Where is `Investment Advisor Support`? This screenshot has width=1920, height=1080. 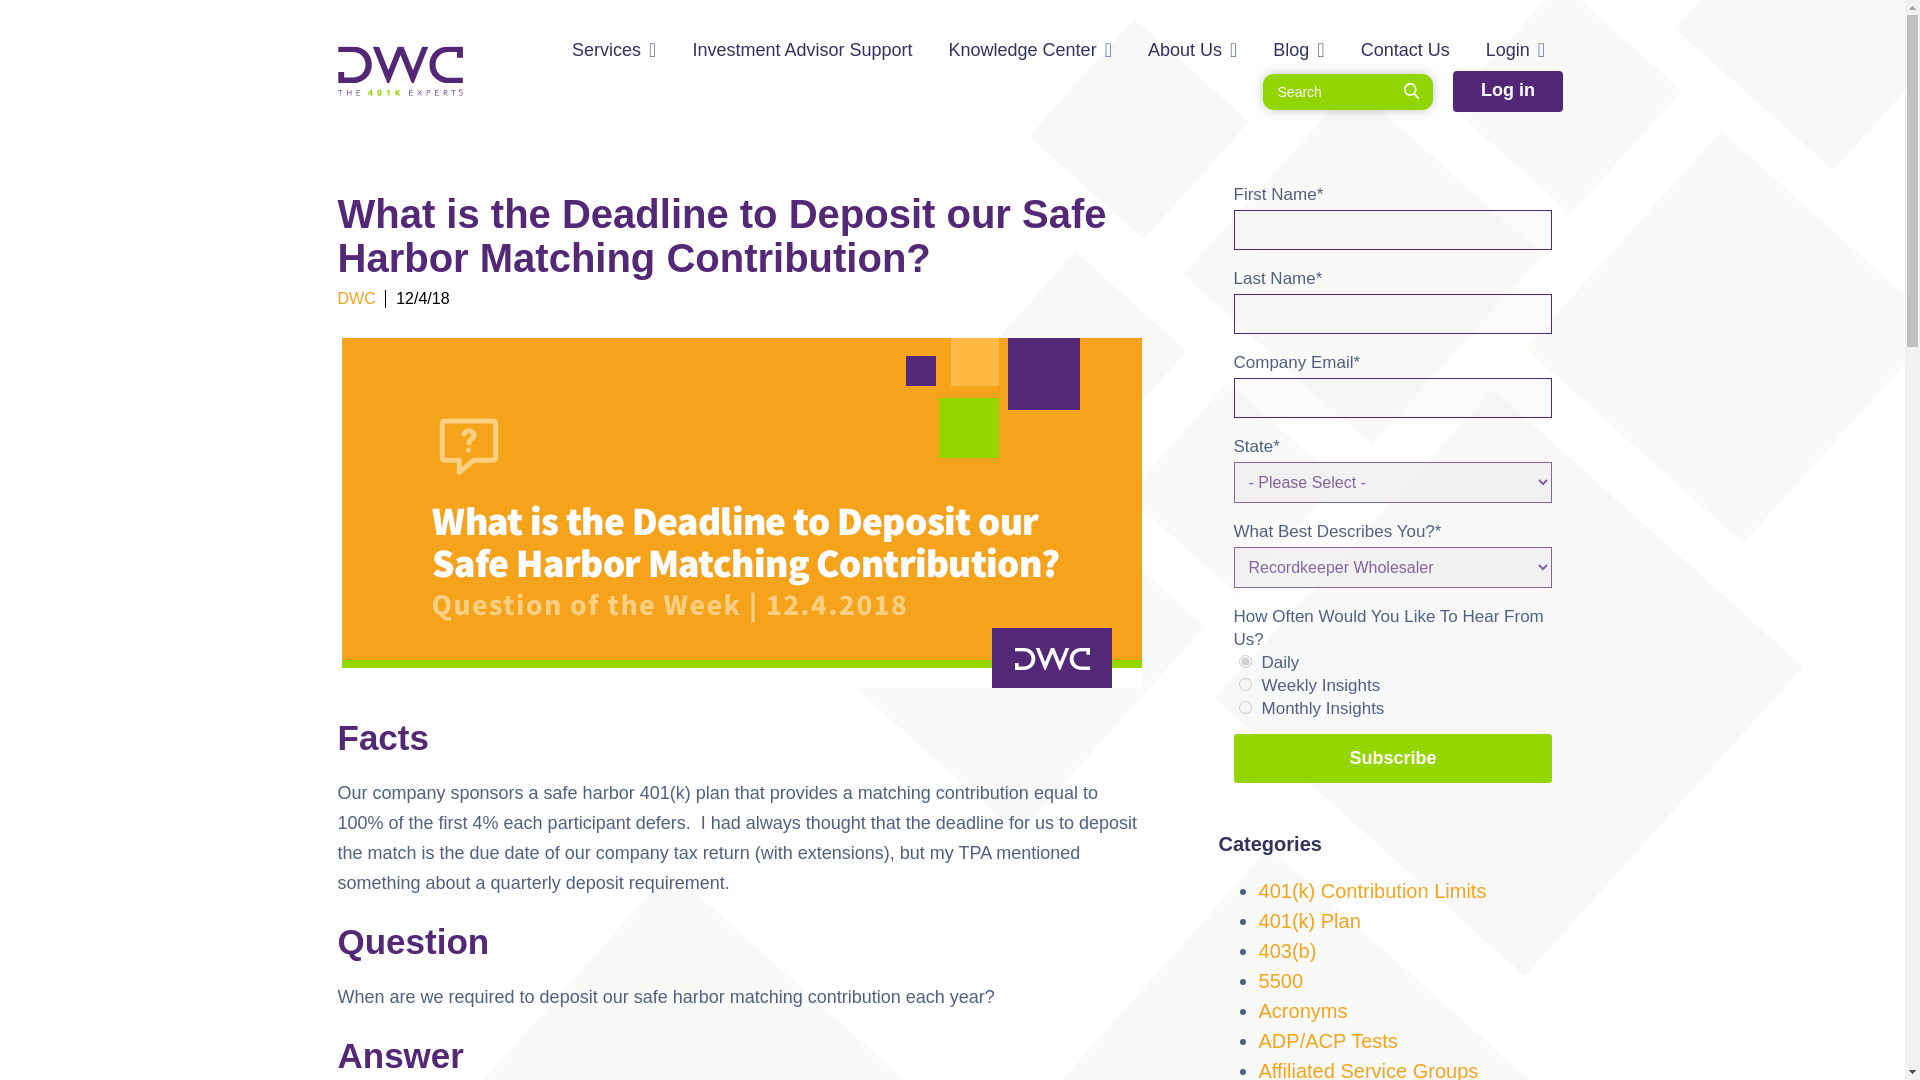 Investment Advisor Support is located at coordinates (802, 50).